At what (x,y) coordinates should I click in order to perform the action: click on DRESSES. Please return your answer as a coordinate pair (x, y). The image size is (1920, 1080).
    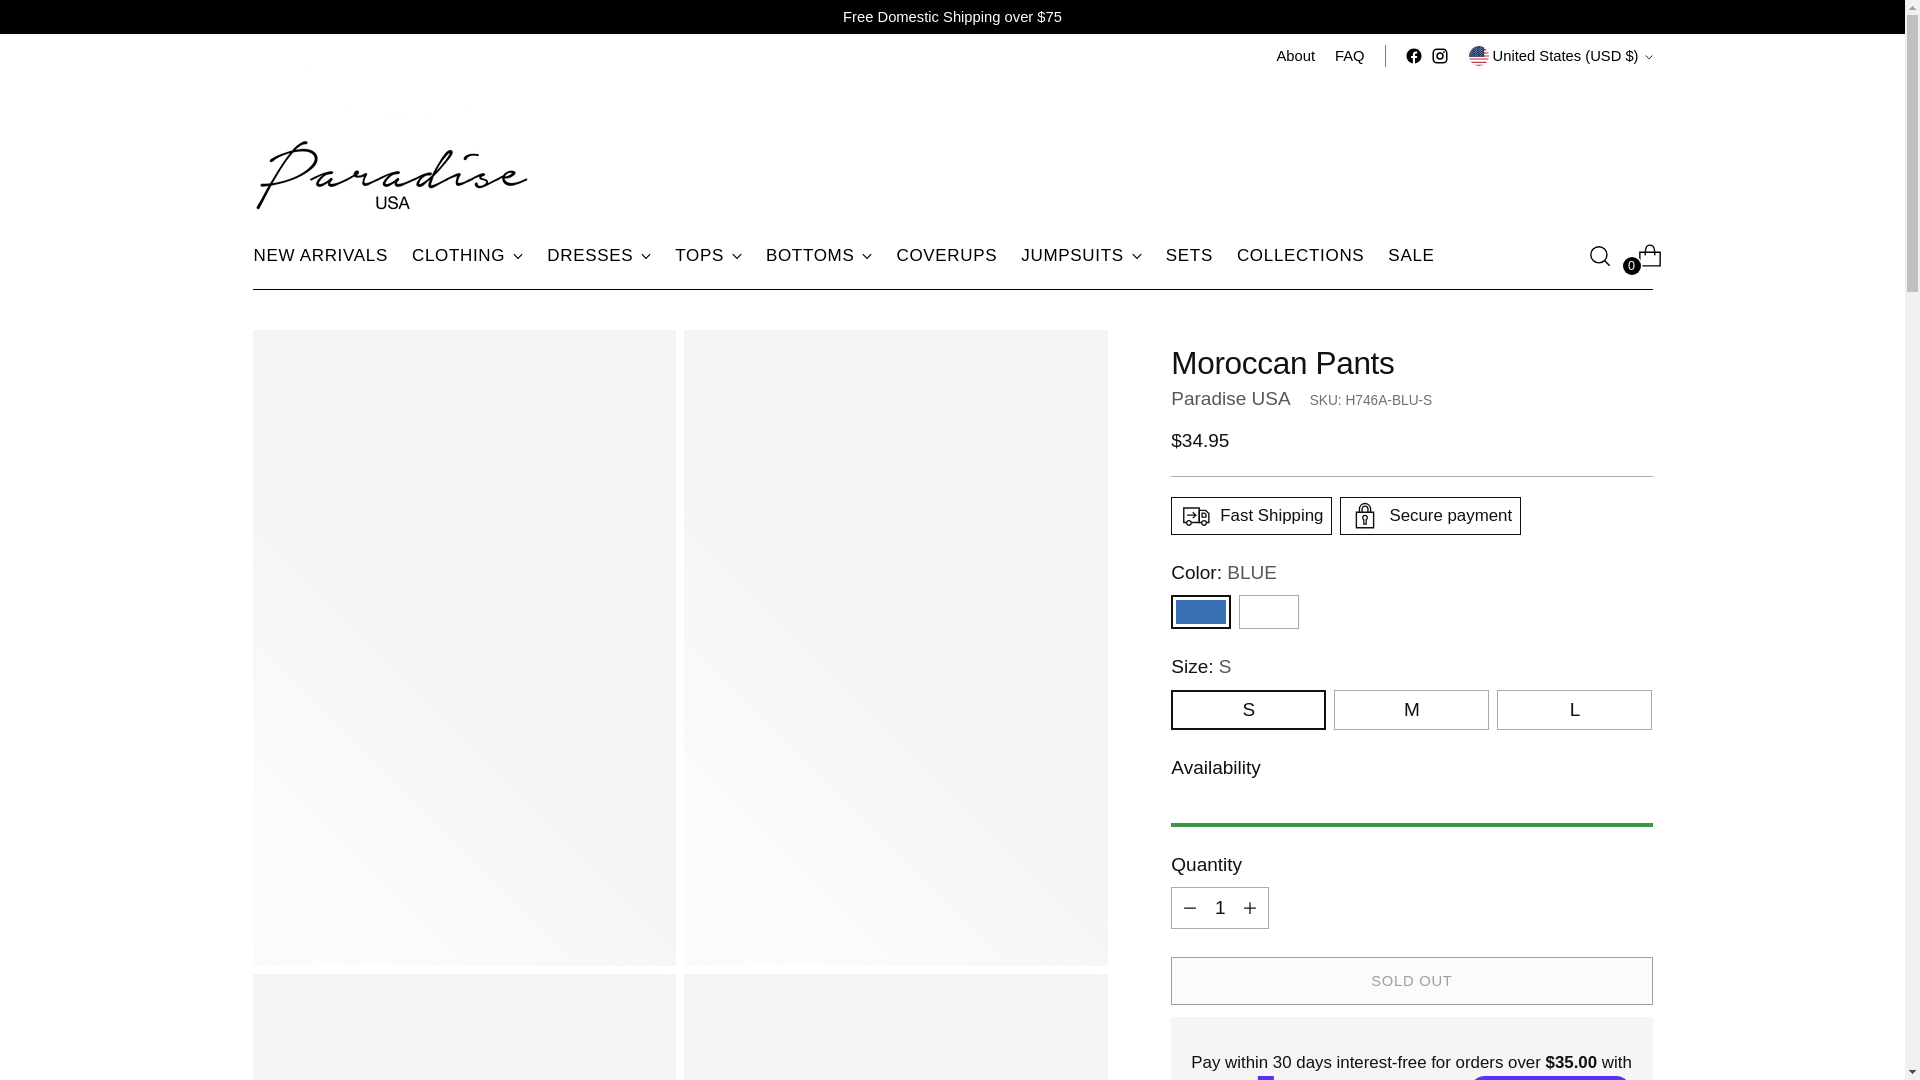
    Looking at the image, I should click on (598, 256).